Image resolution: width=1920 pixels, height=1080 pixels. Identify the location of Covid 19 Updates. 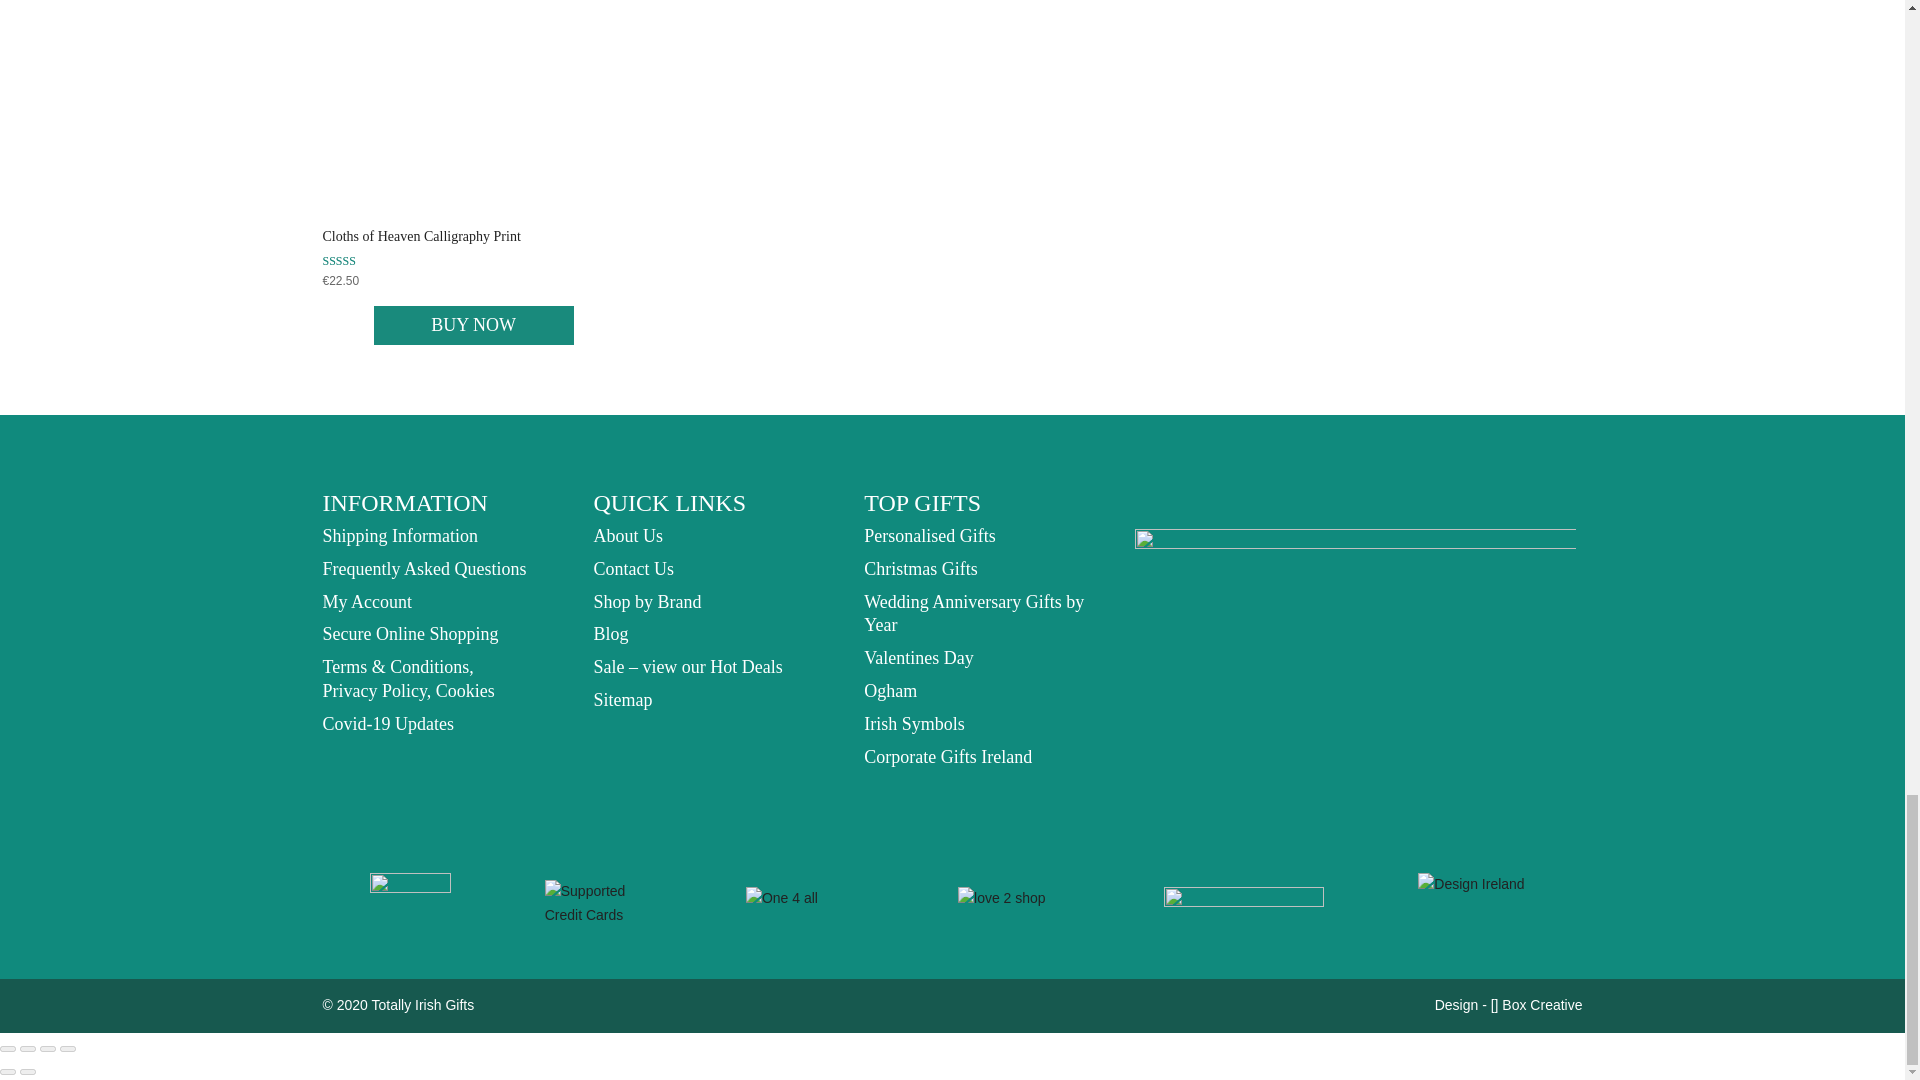
(388, 724).